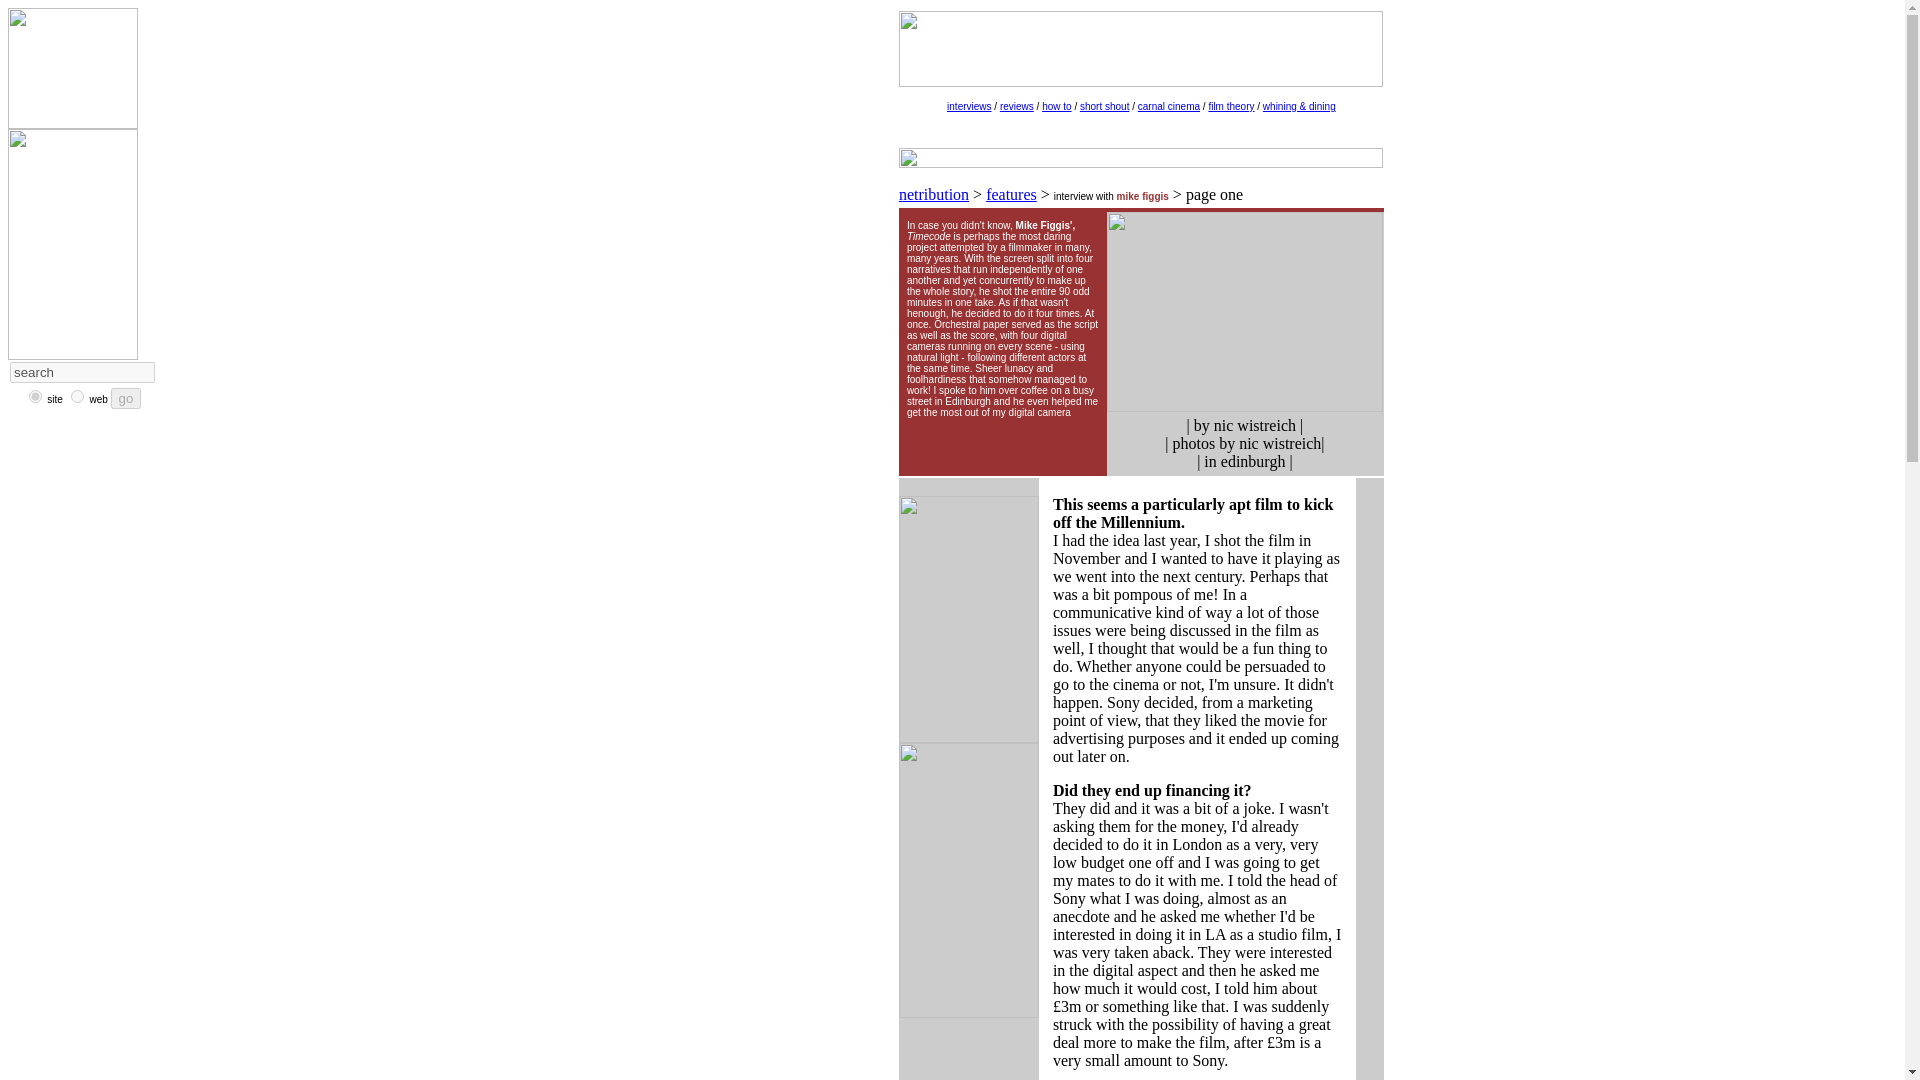  I want to click on how to, so click(1056, 106).